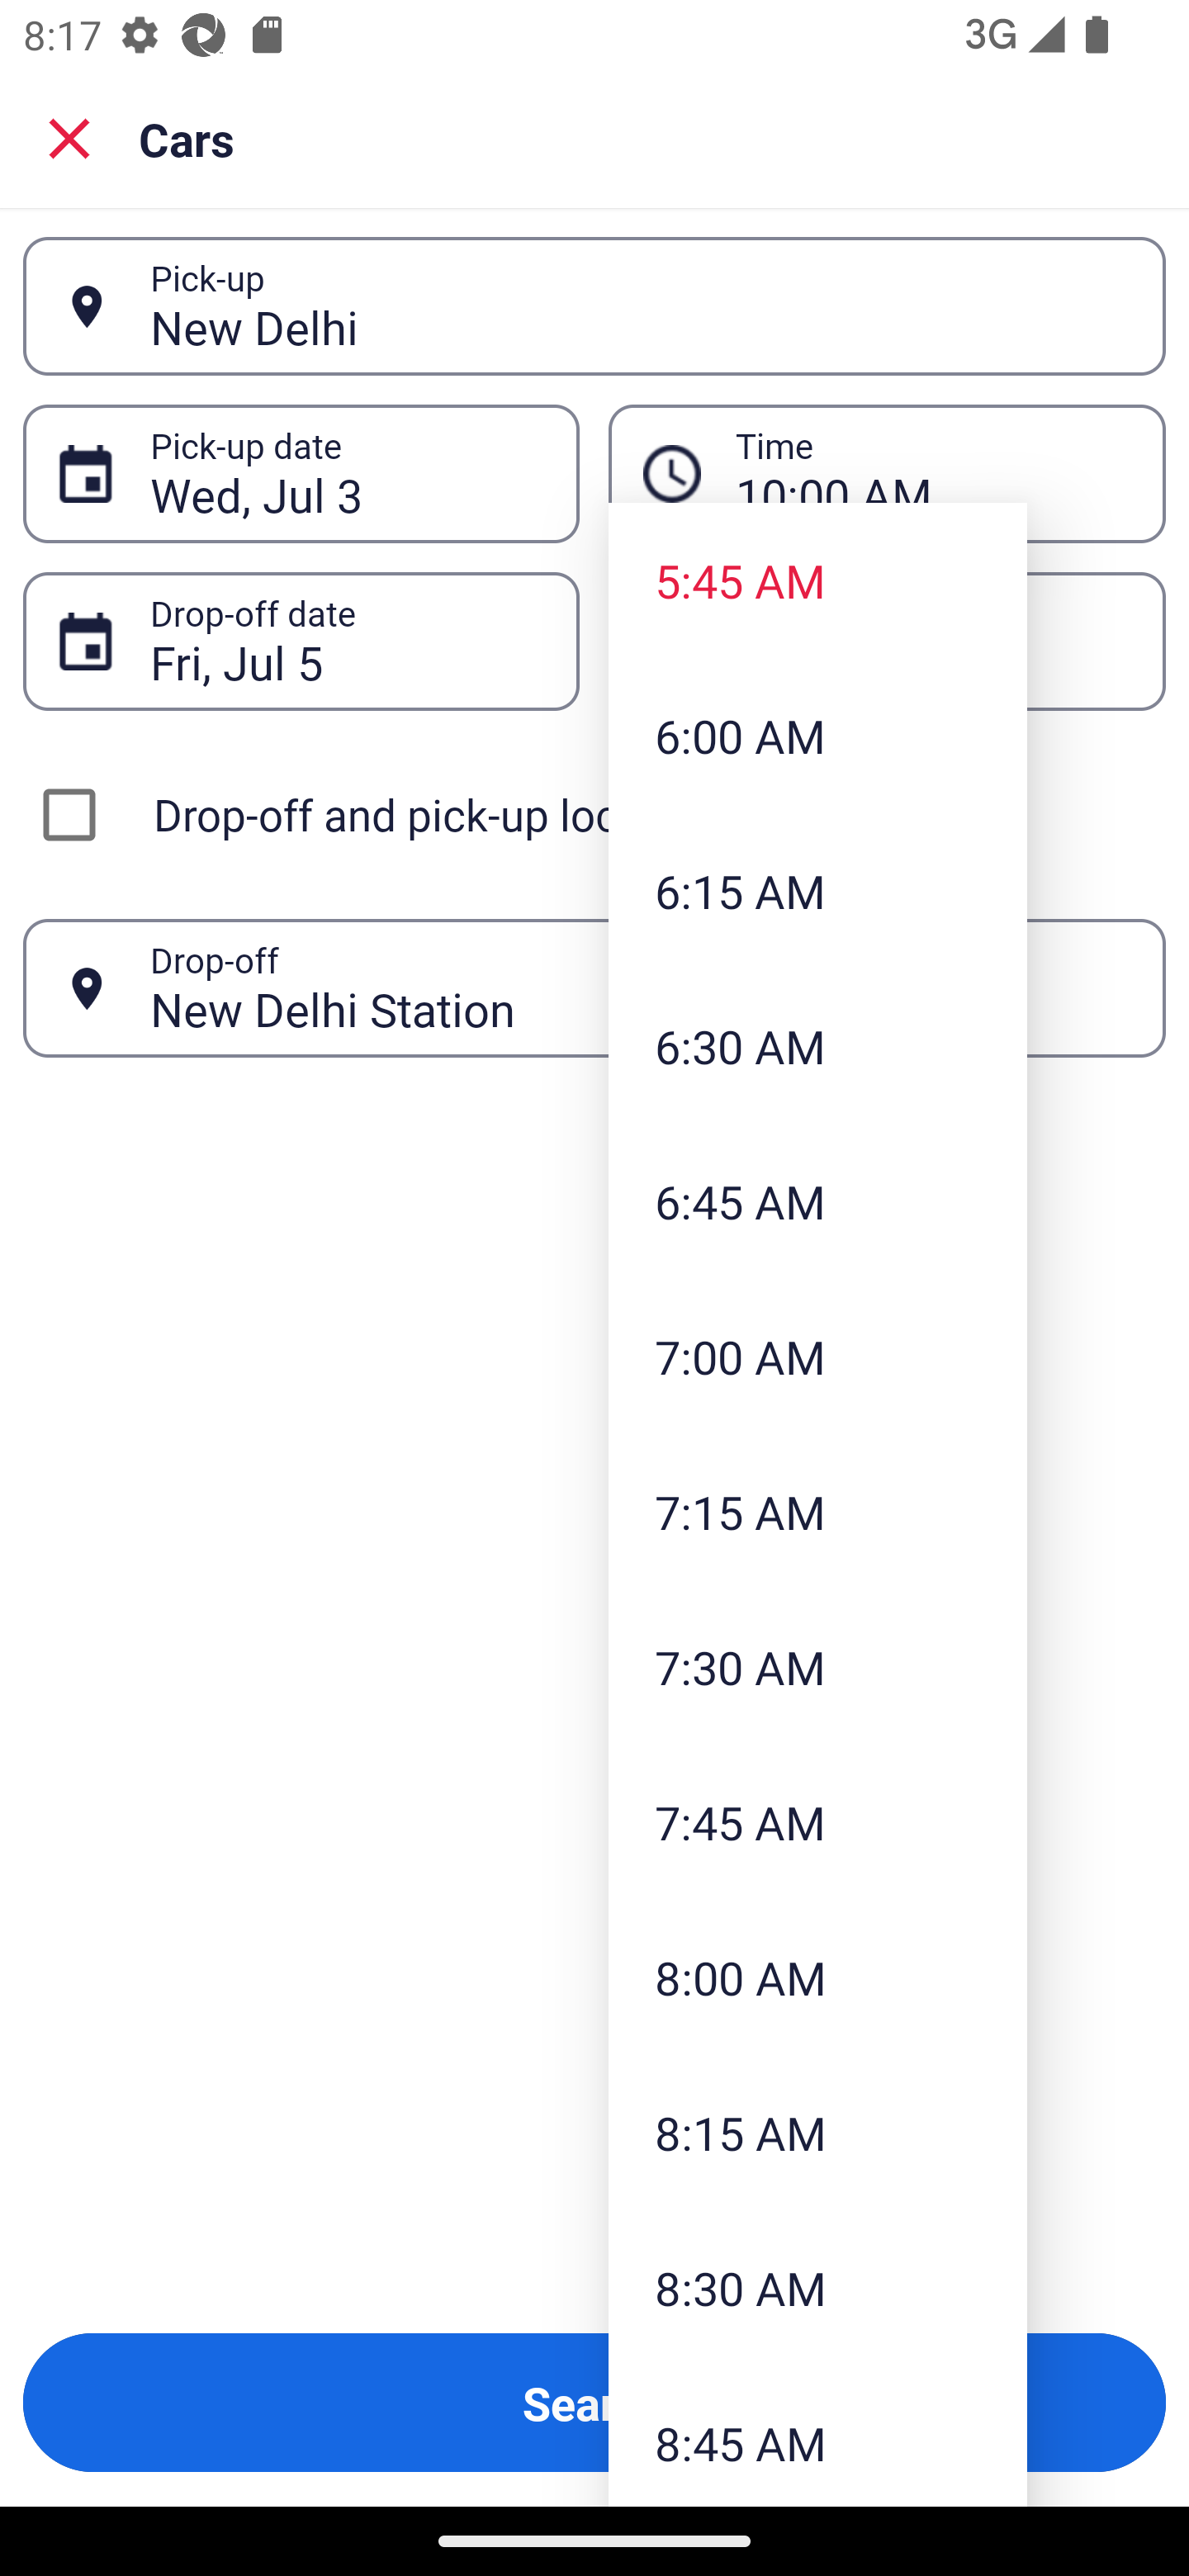 Image resolution: width=1189 pixels, height=2576 pixels. I want to click on 6:45 AM, so click(817, 1200).